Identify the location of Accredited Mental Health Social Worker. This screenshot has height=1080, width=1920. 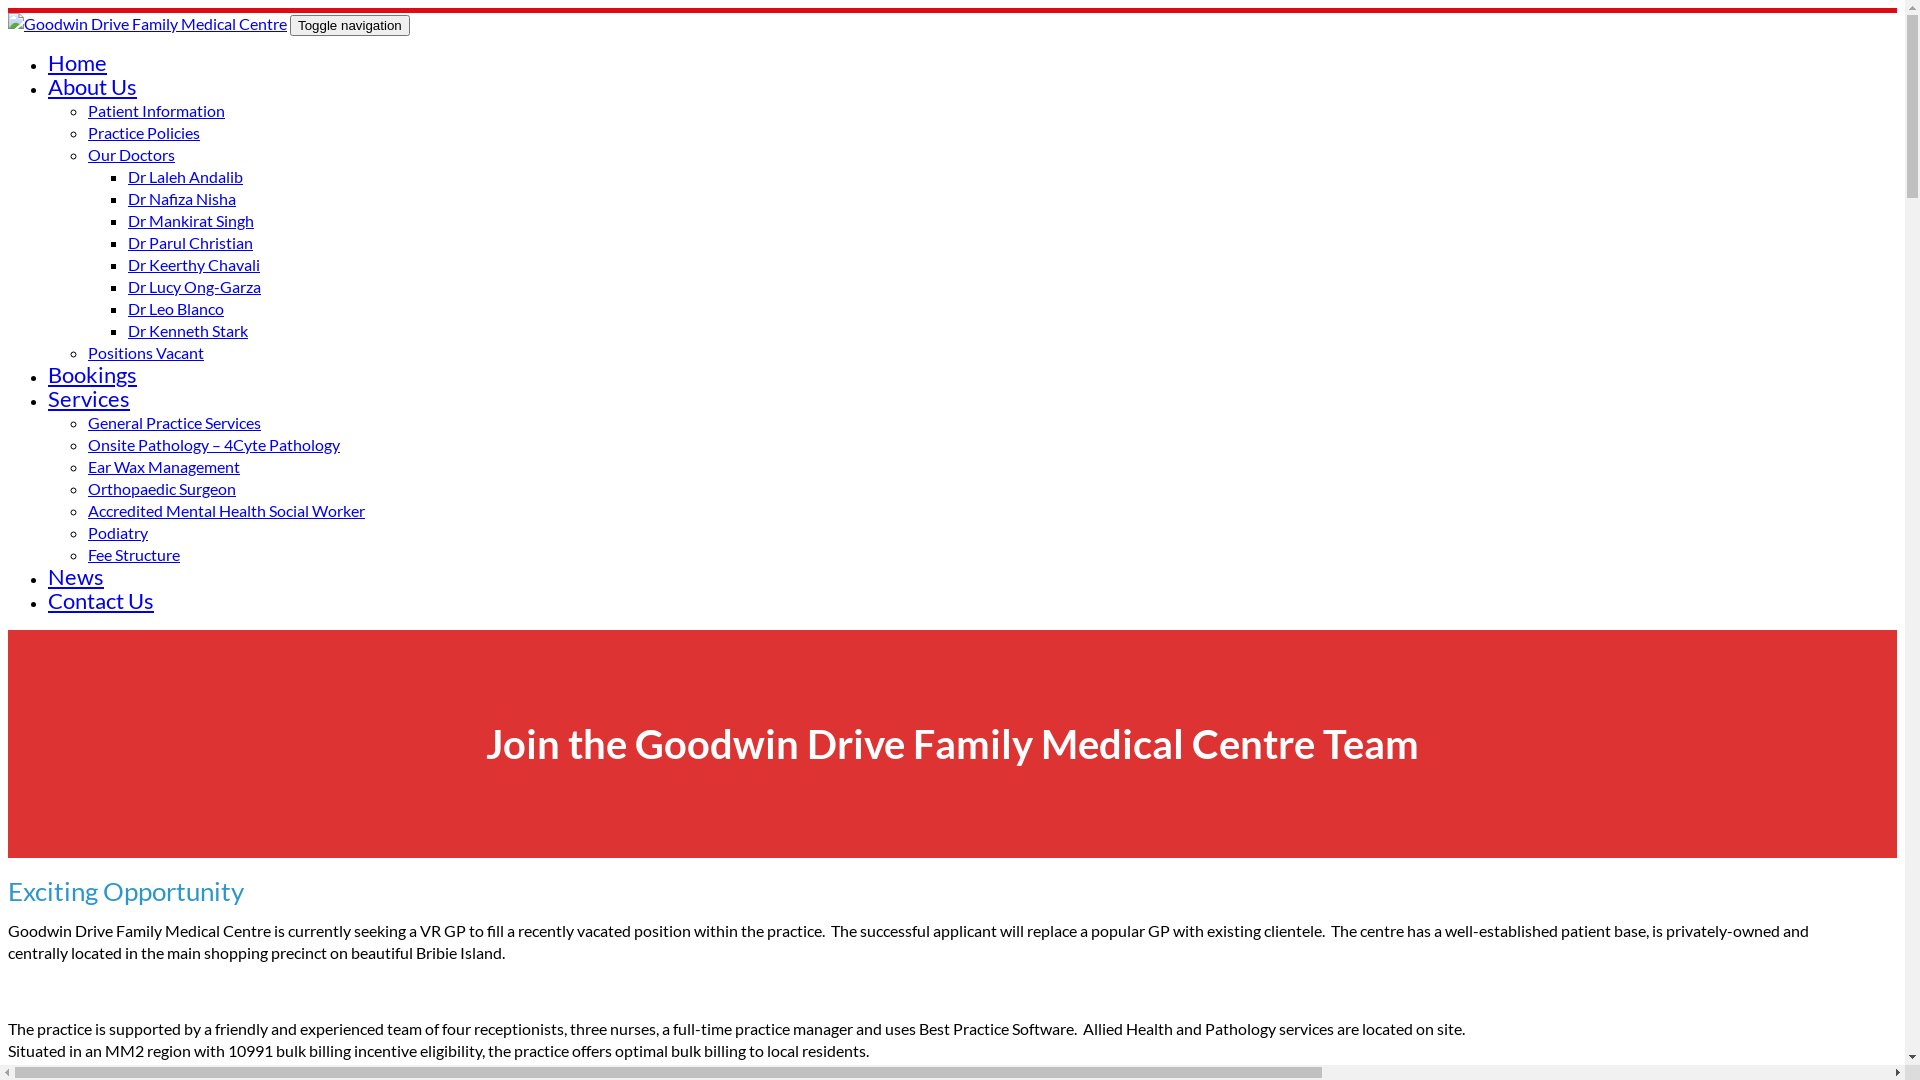
(226, 510).